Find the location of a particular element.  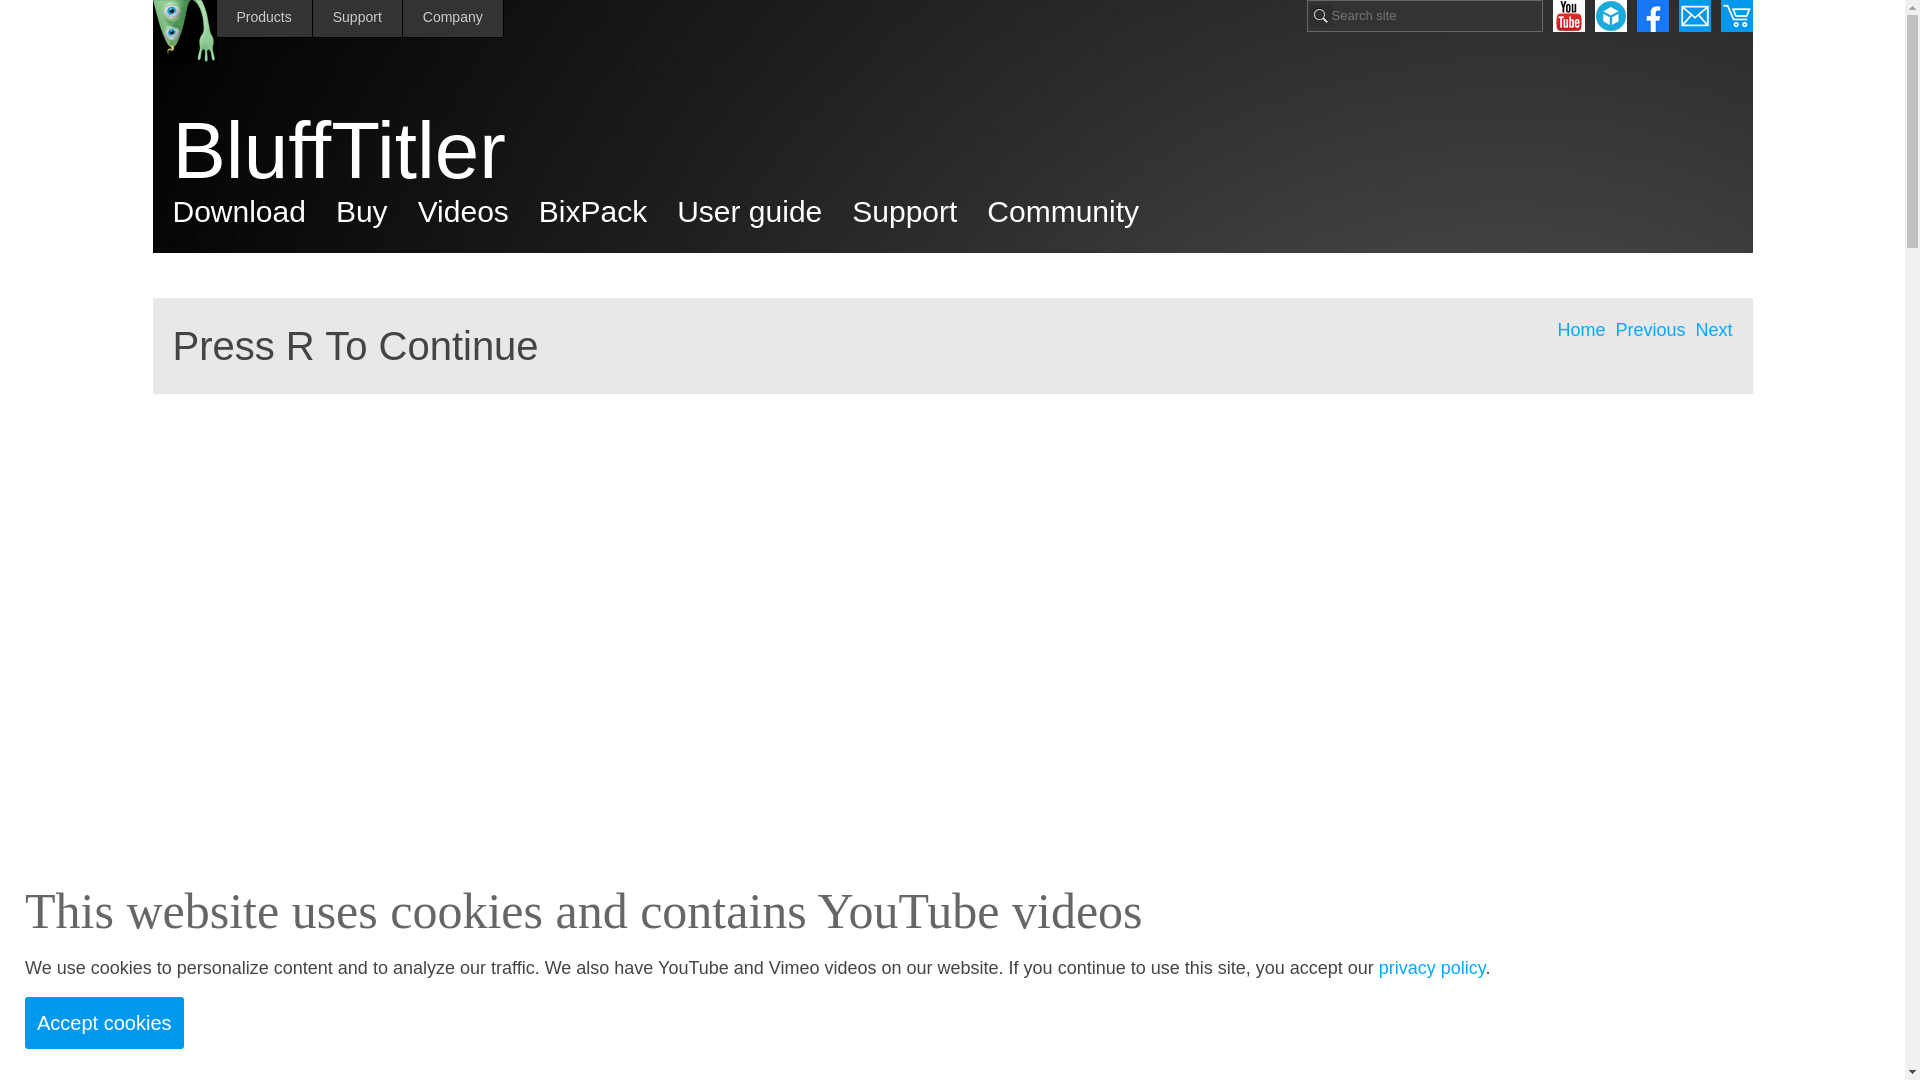

BluffTitler is located at coordinates (962, 151).